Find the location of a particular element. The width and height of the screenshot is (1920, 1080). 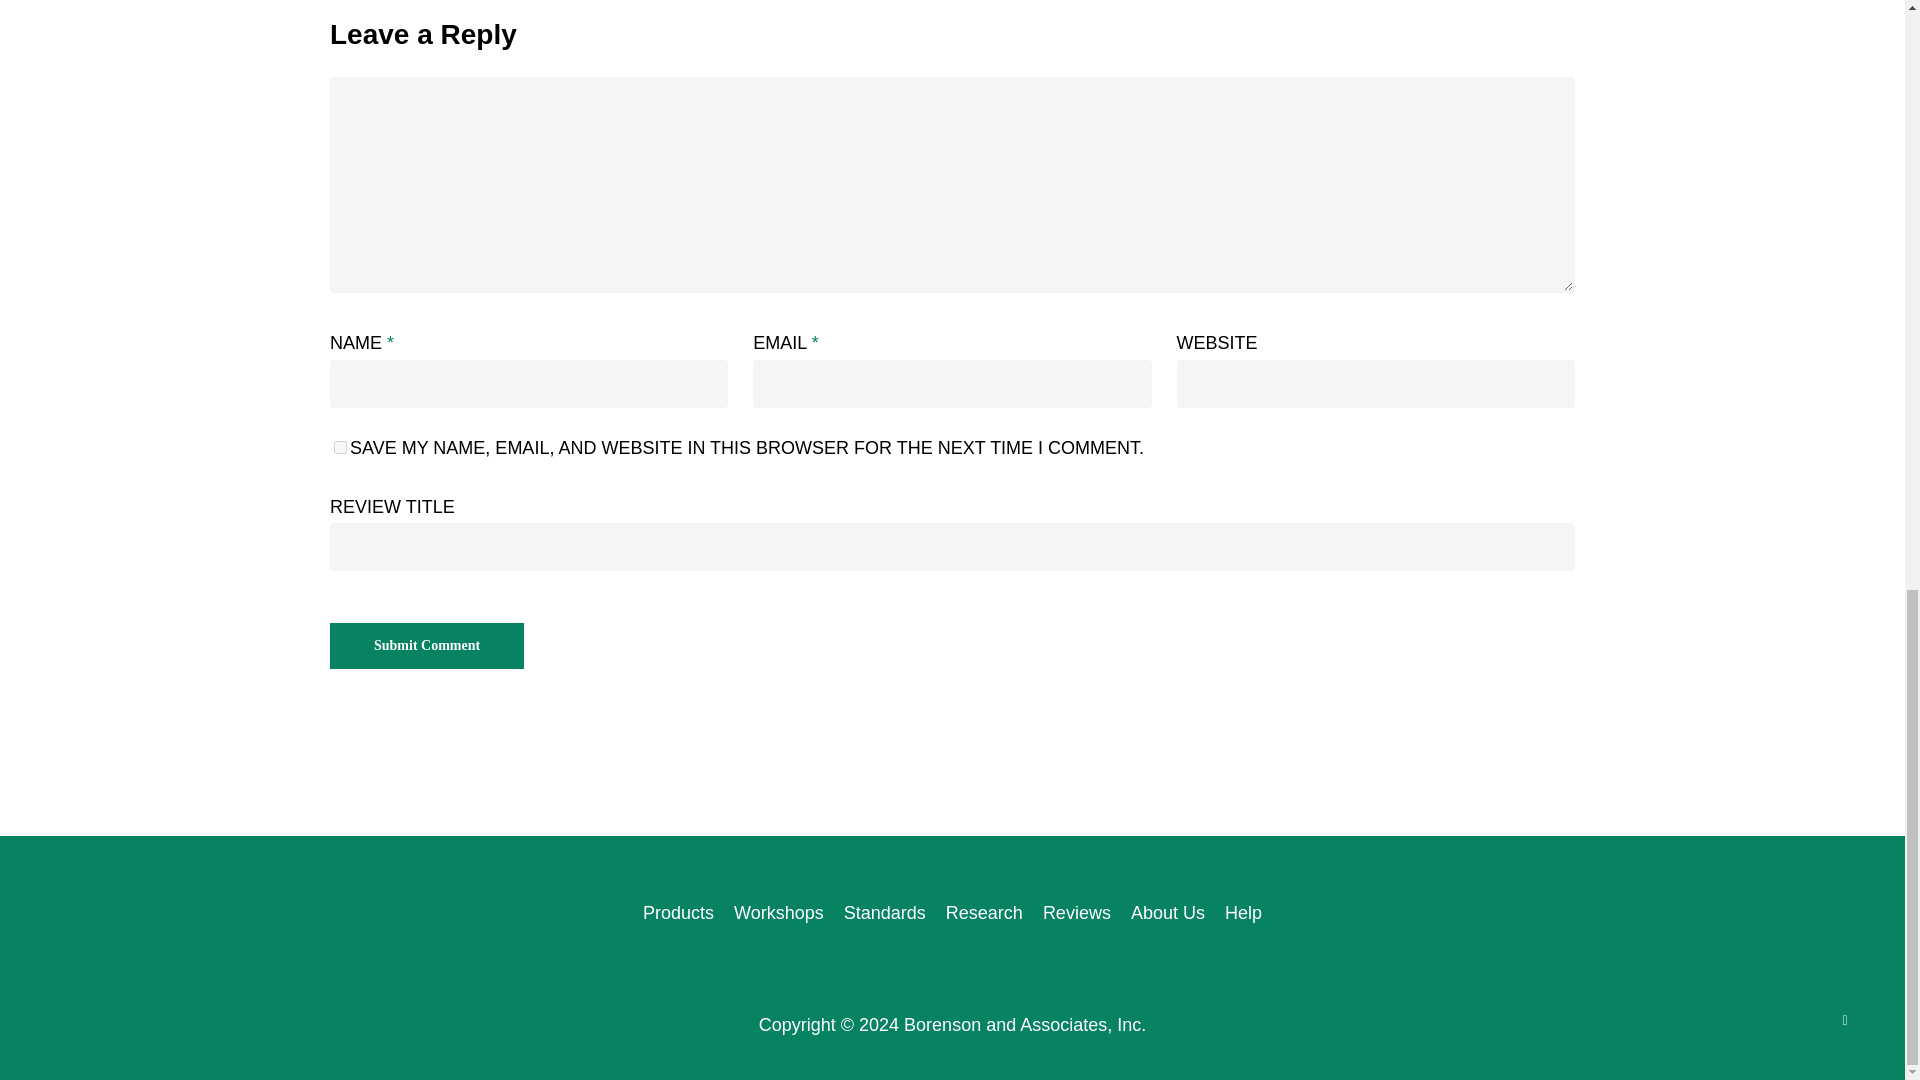

Reviews is located at coordinates (1076, 913).